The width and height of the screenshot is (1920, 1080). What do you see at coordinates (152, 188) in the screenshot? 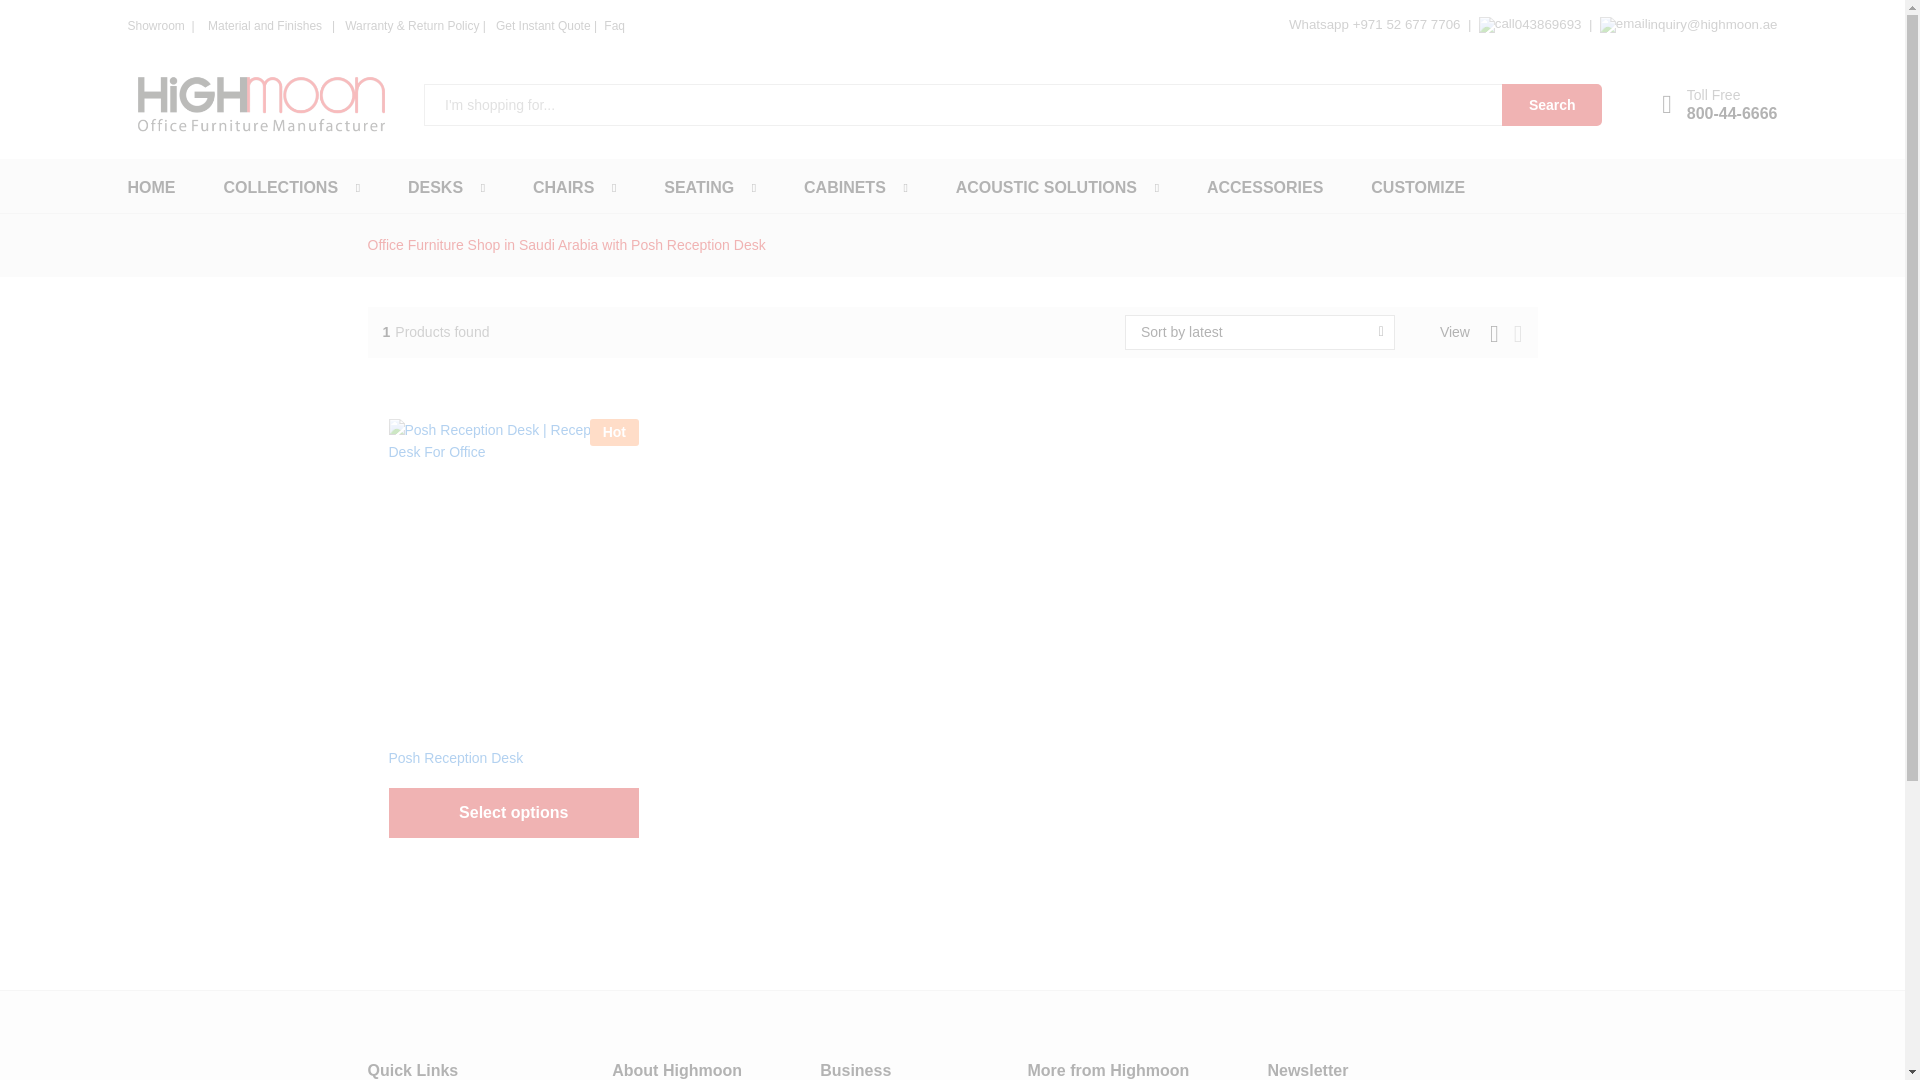
I see `Search` at bounding box center [152, 188].